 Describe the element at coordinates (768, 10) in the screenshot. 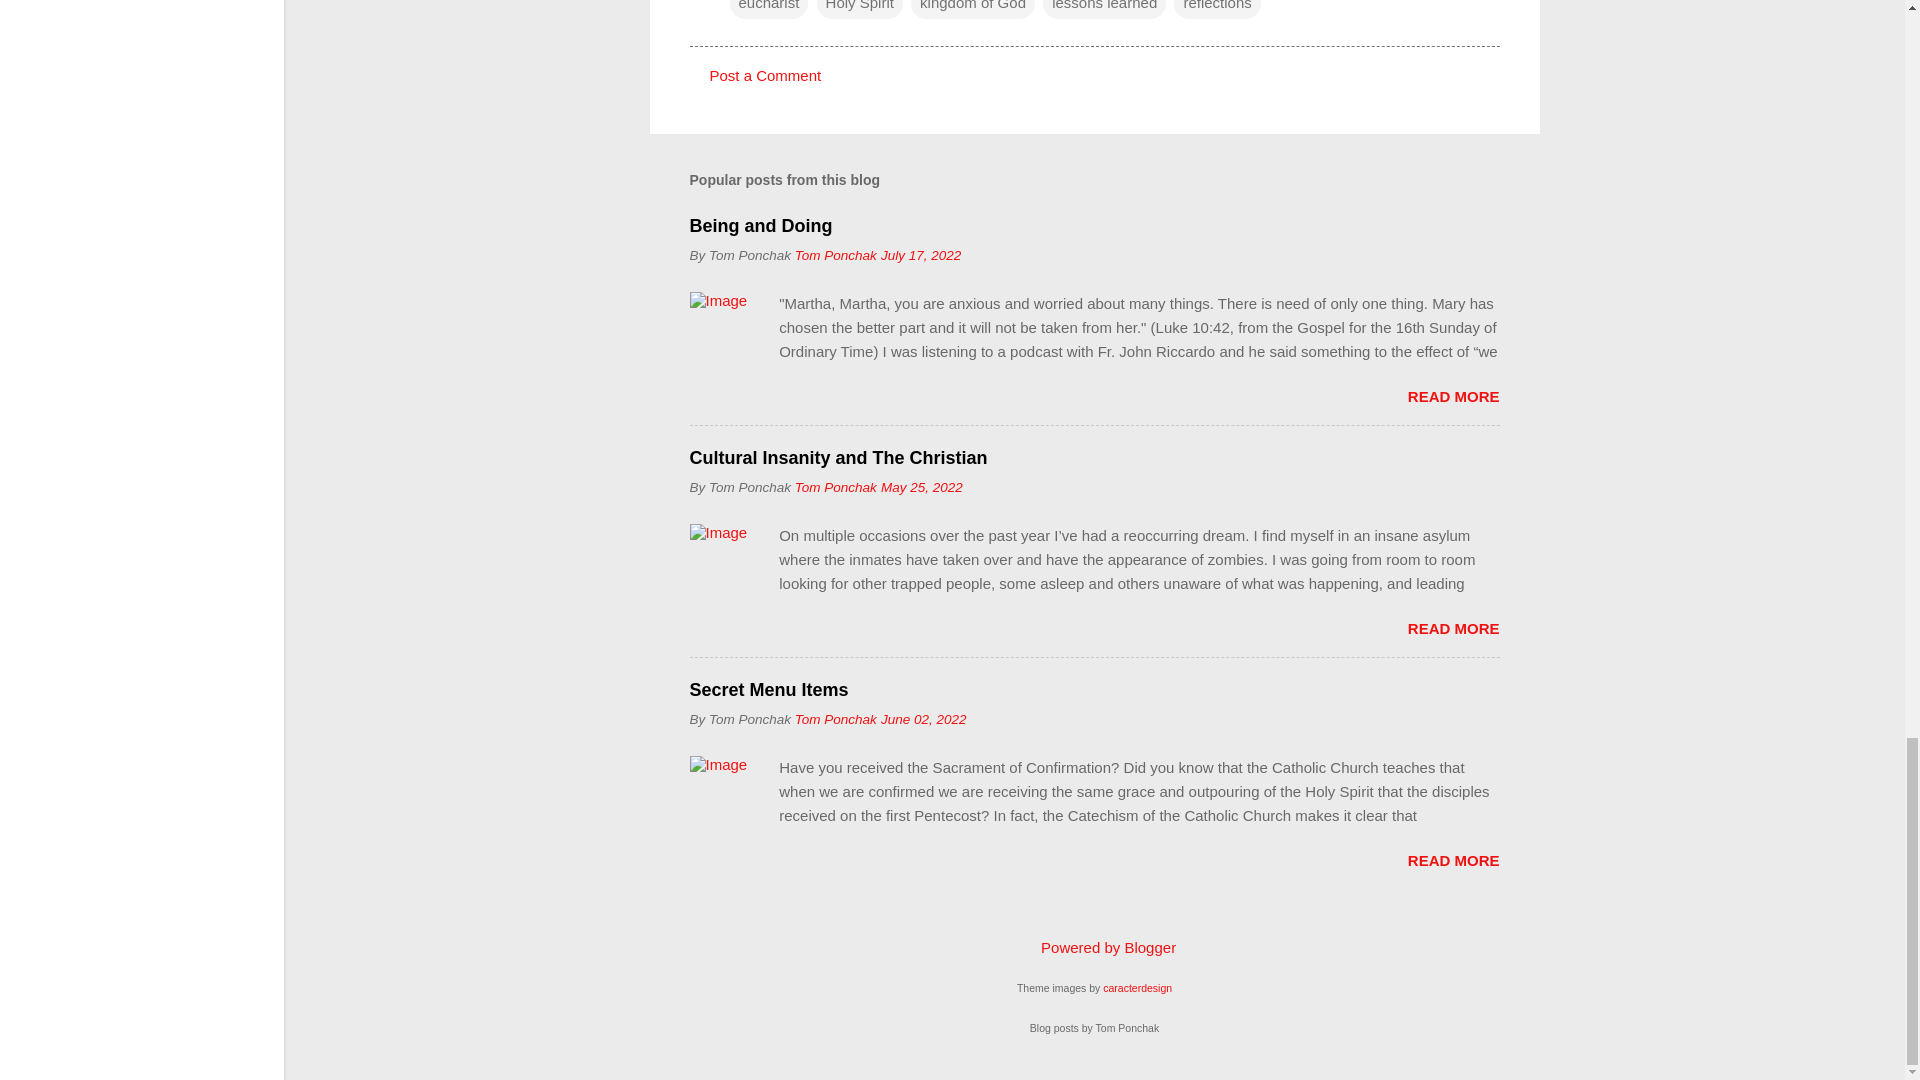

I see `eucharist` at that location.